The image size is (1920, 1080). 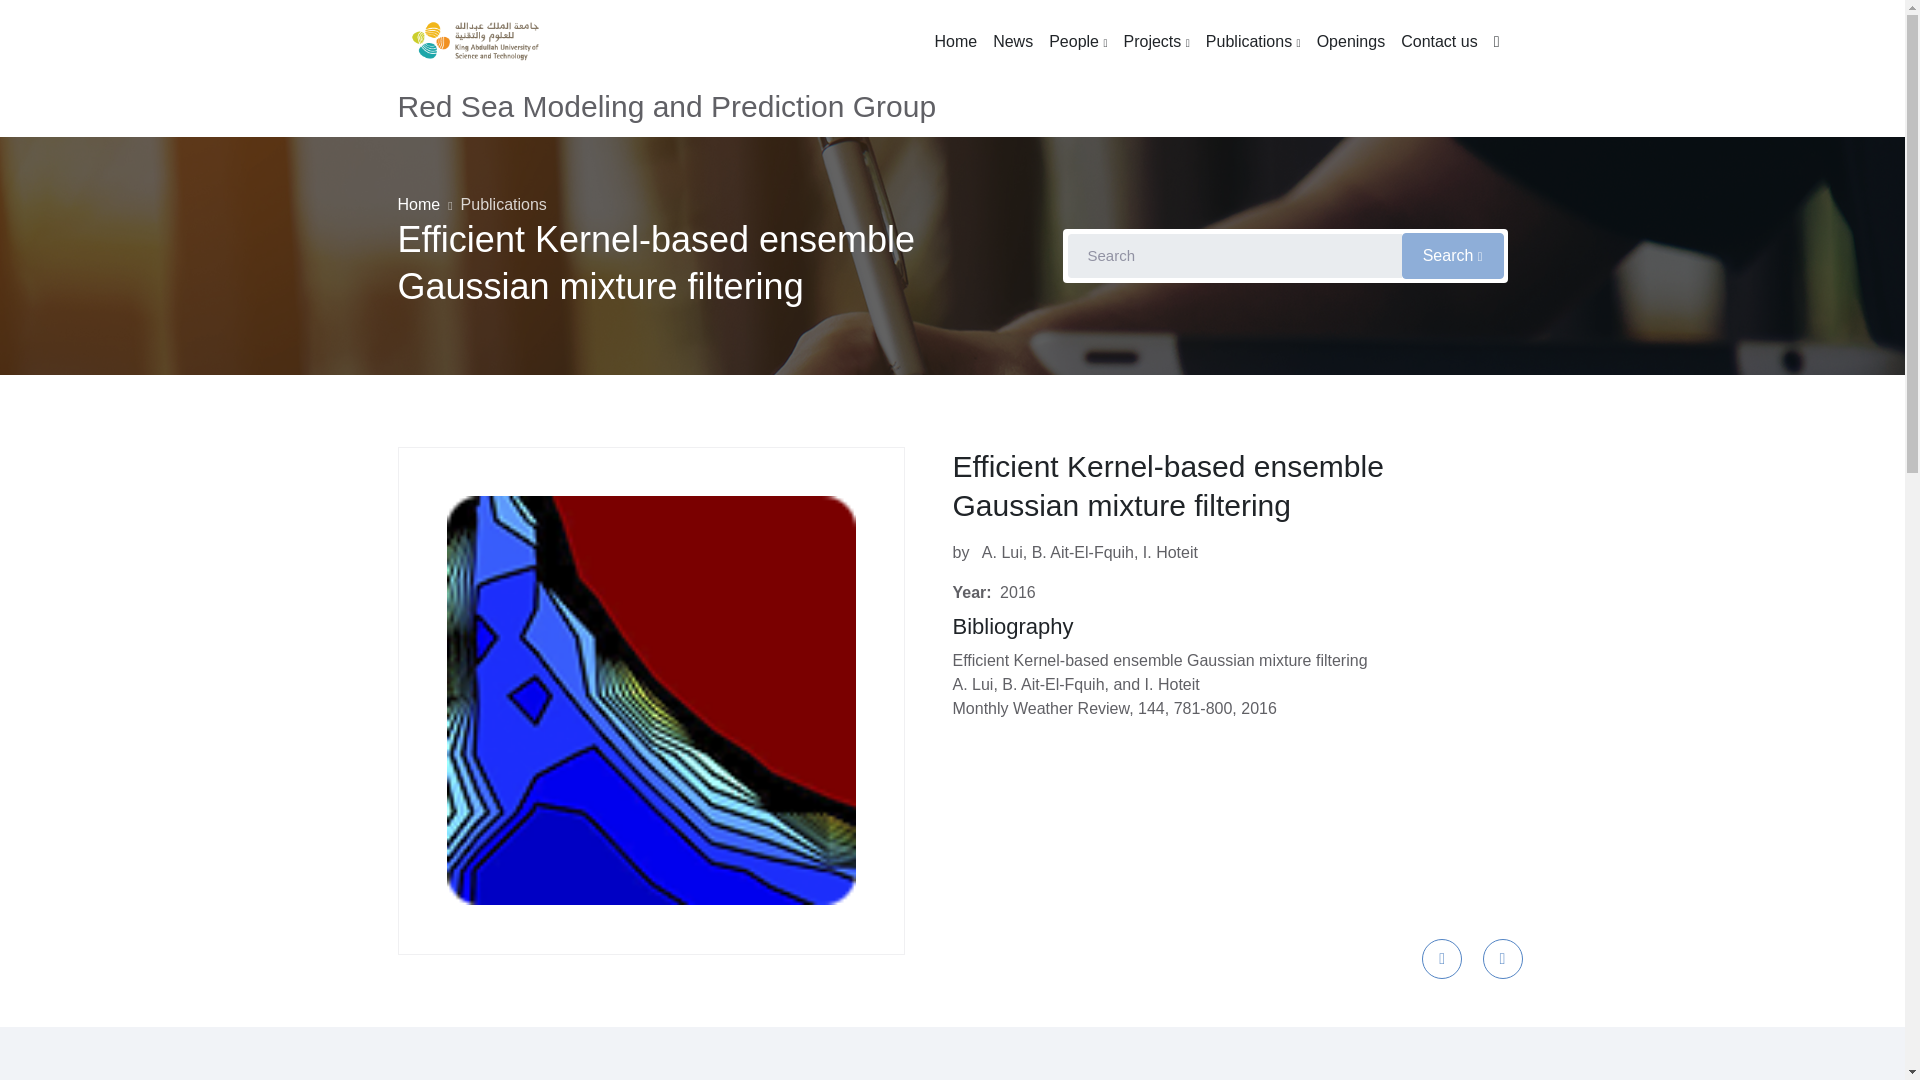 I want to click on Home, so click(x=419, y=204).